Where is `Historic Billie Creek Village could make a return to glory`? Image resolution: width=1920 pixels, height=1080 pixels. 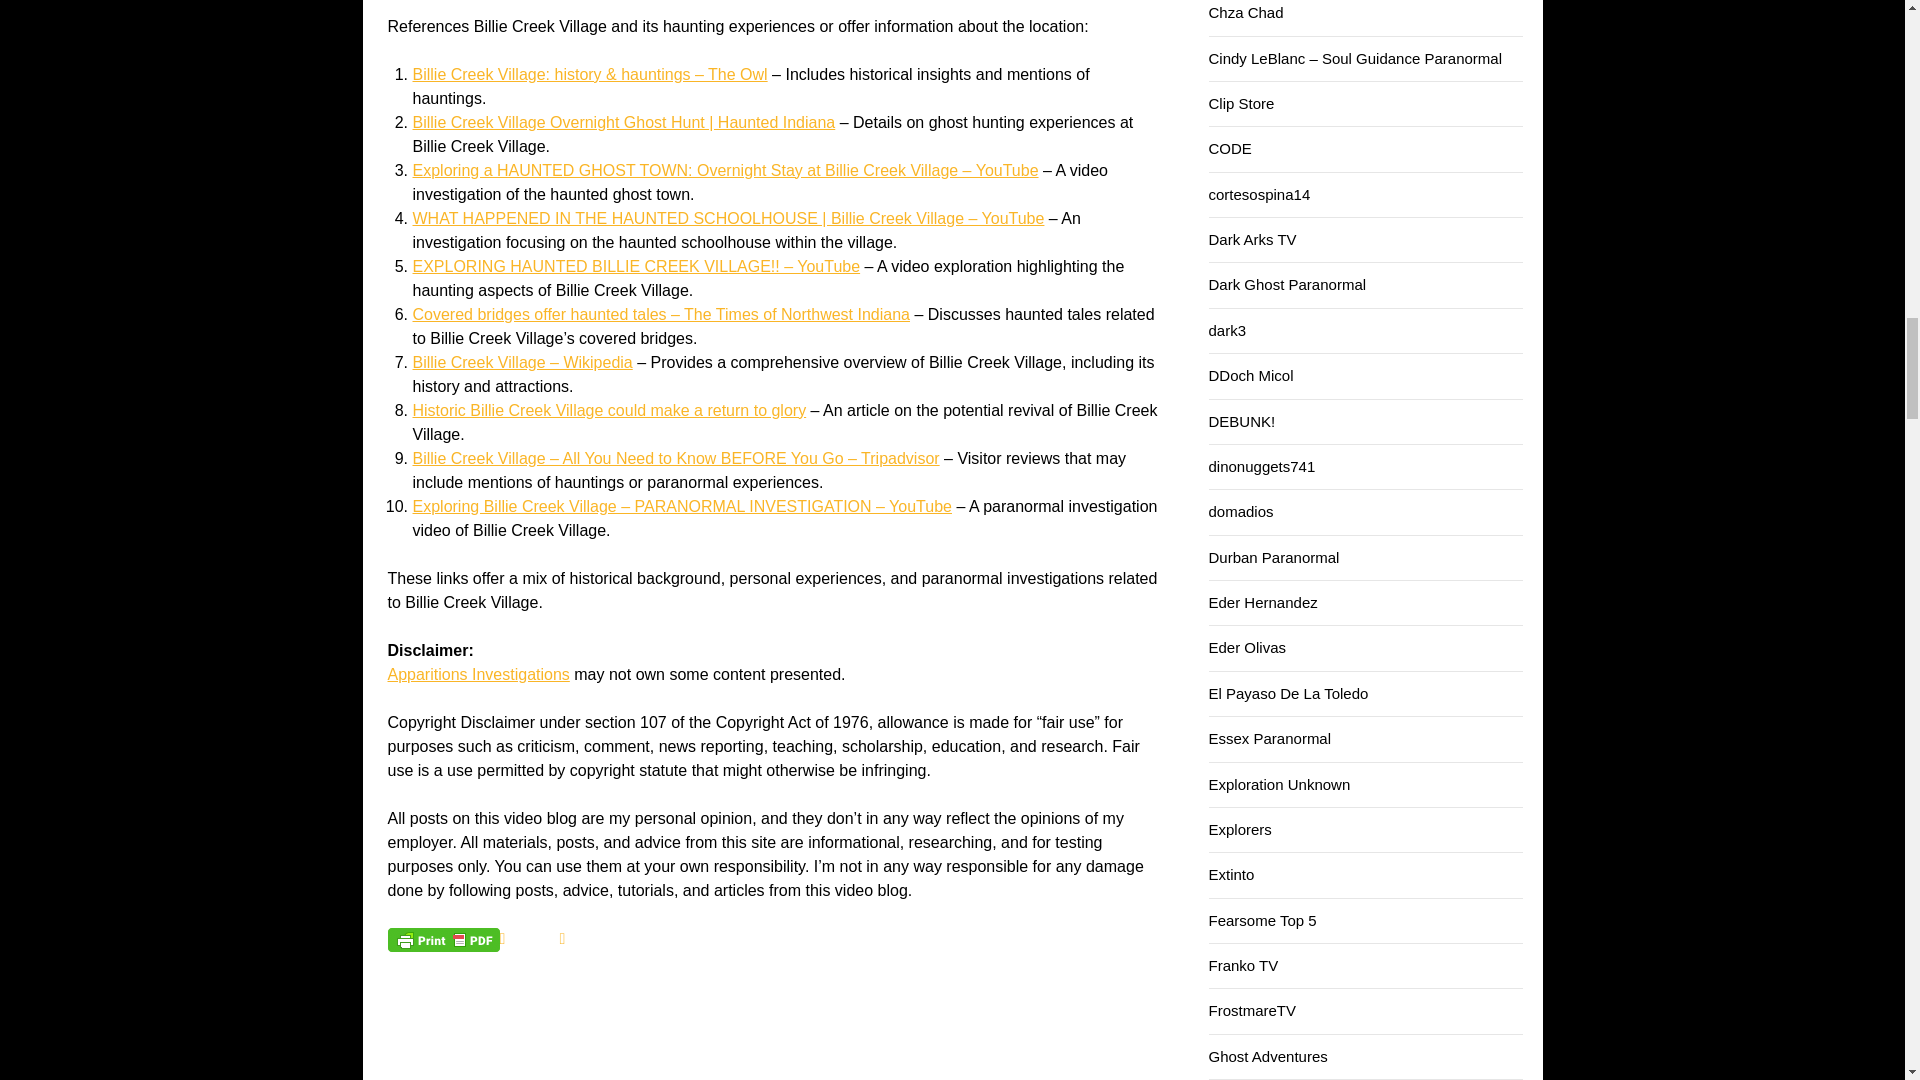
Historic Billie Creek Village could make a return to glory is located at coordinates (609, 410).